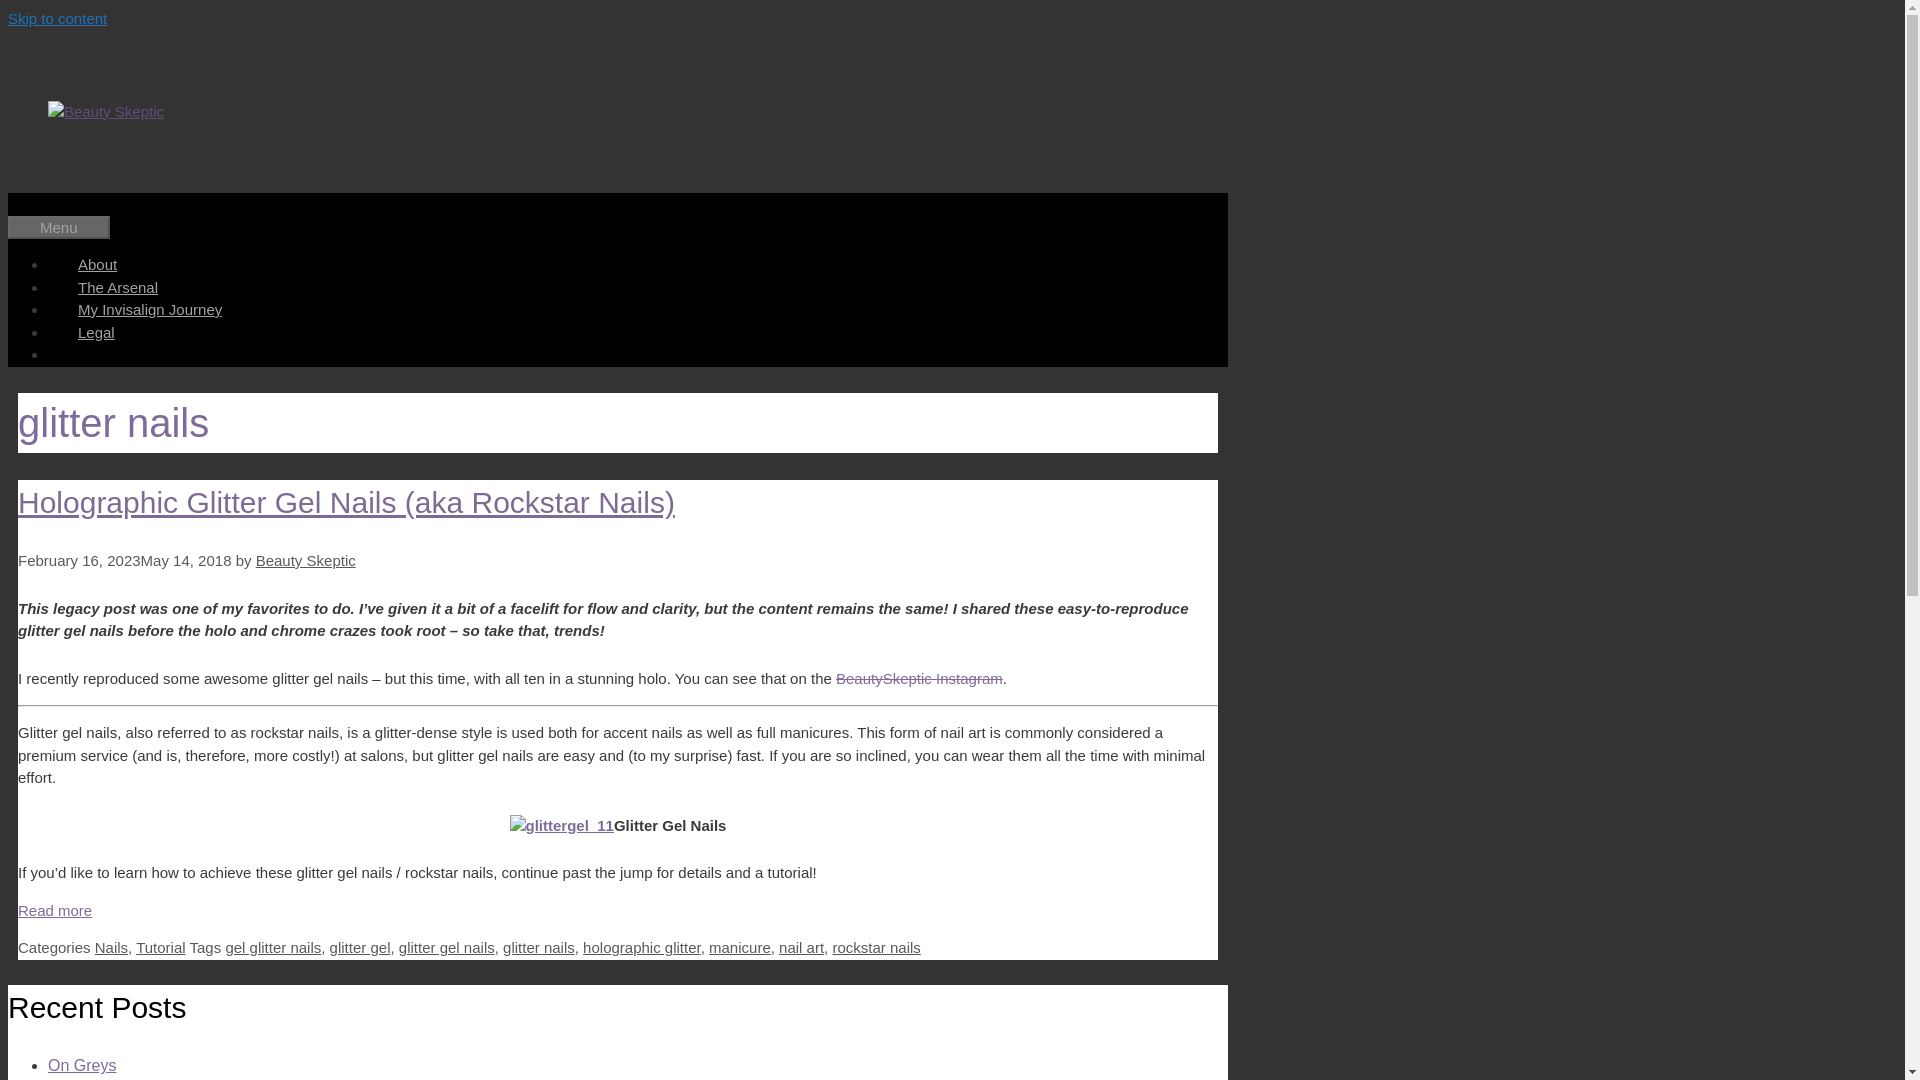 Image resolution: width=1920 pixels, height=1080 pixels. Describe the element at coordinates (160, 946) in the screenshot. I see `Tutorial` at that location.